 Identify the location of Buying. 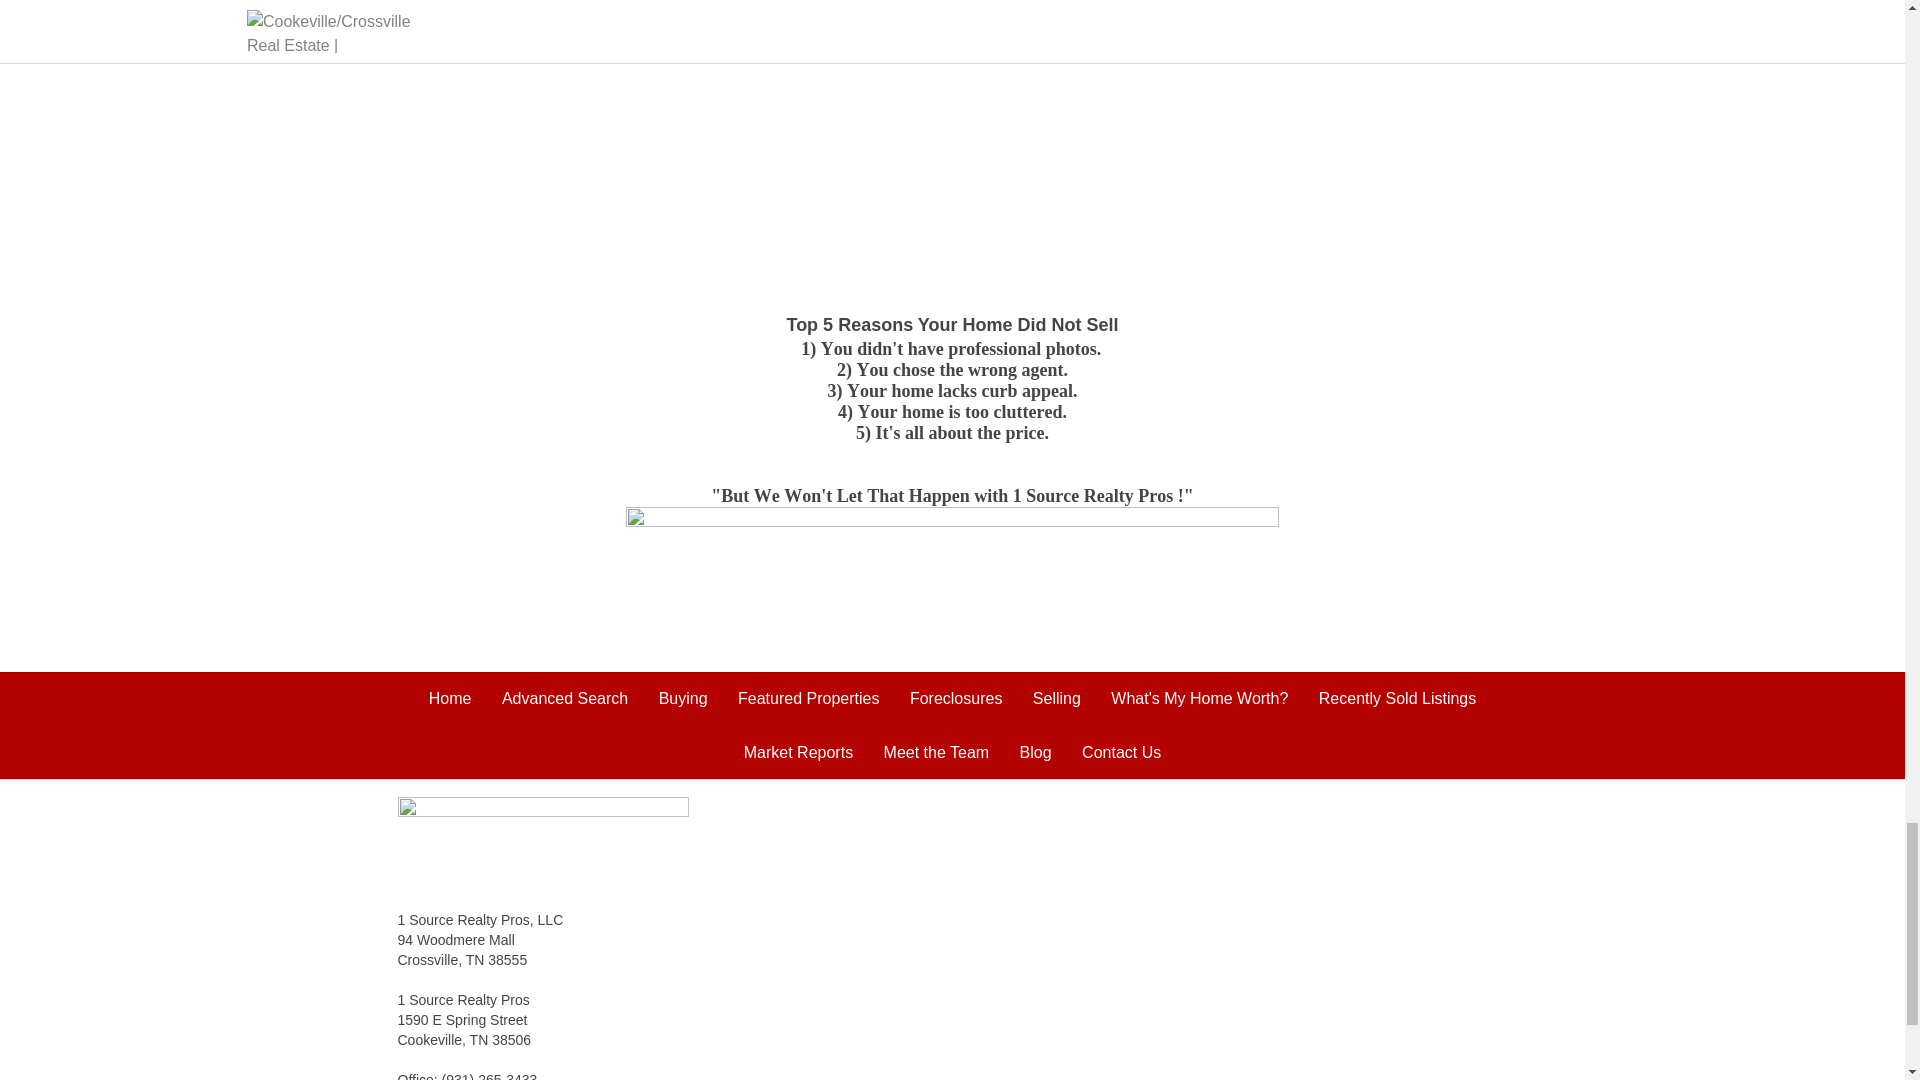
(683, 698).